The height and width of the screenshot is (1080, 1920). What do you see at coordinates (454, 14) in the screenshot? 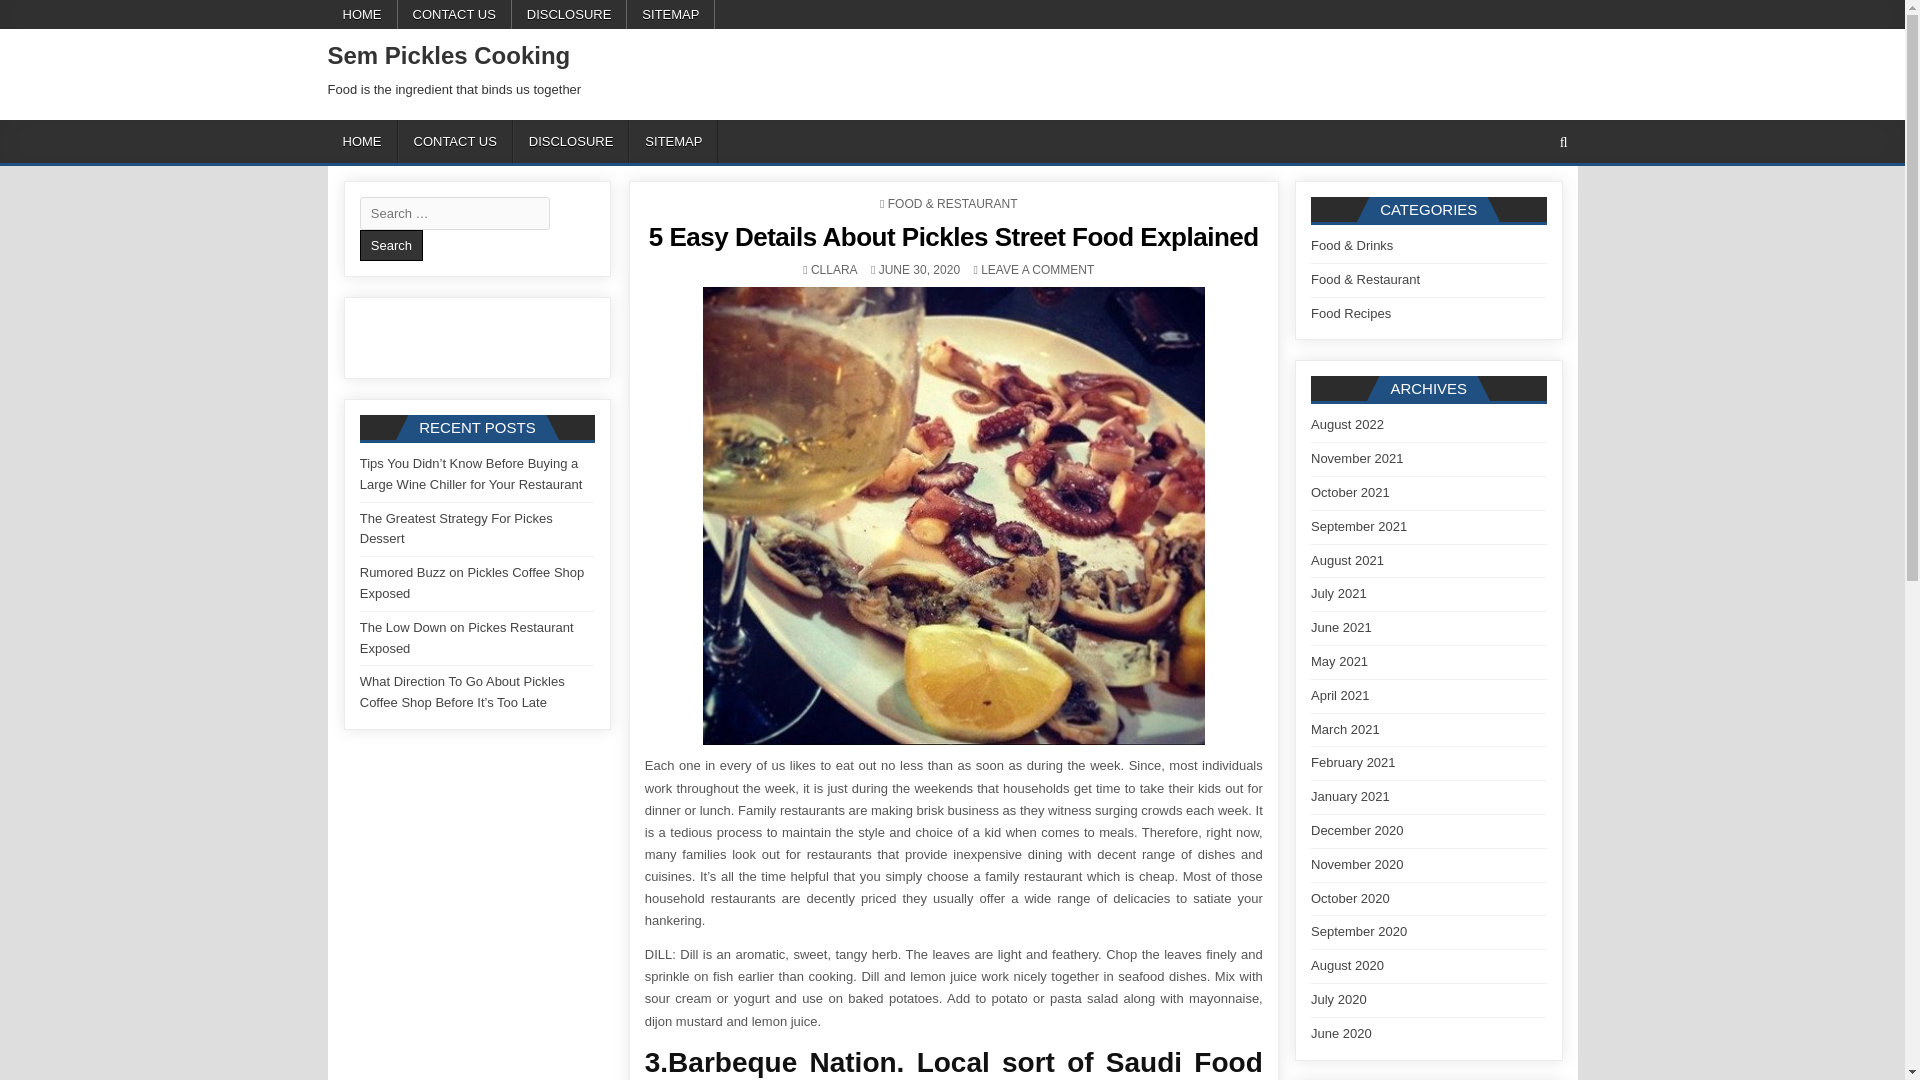
I see `CONTACT US` at bounding box center [454, 14].